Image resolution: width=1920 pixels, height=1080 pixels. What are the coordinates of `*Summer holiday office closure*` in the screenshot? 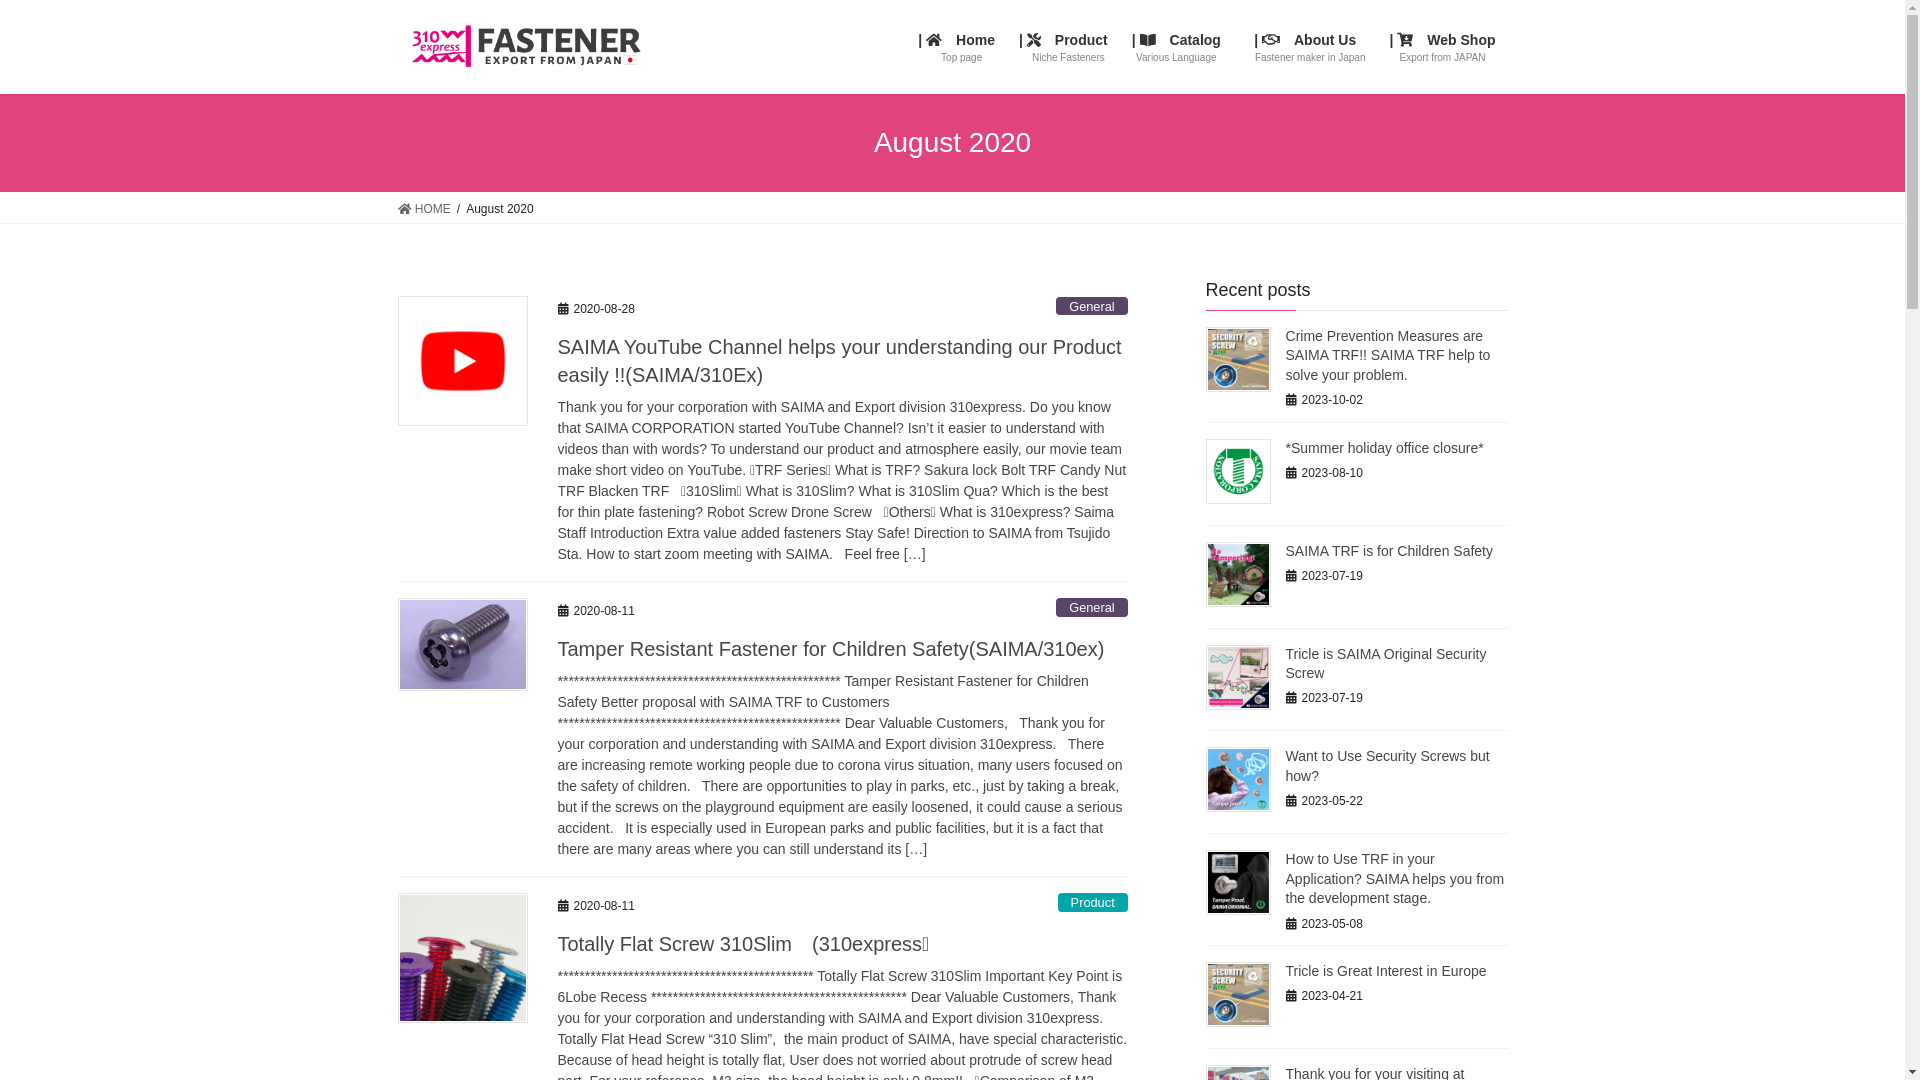 It's located at (1385, 448).